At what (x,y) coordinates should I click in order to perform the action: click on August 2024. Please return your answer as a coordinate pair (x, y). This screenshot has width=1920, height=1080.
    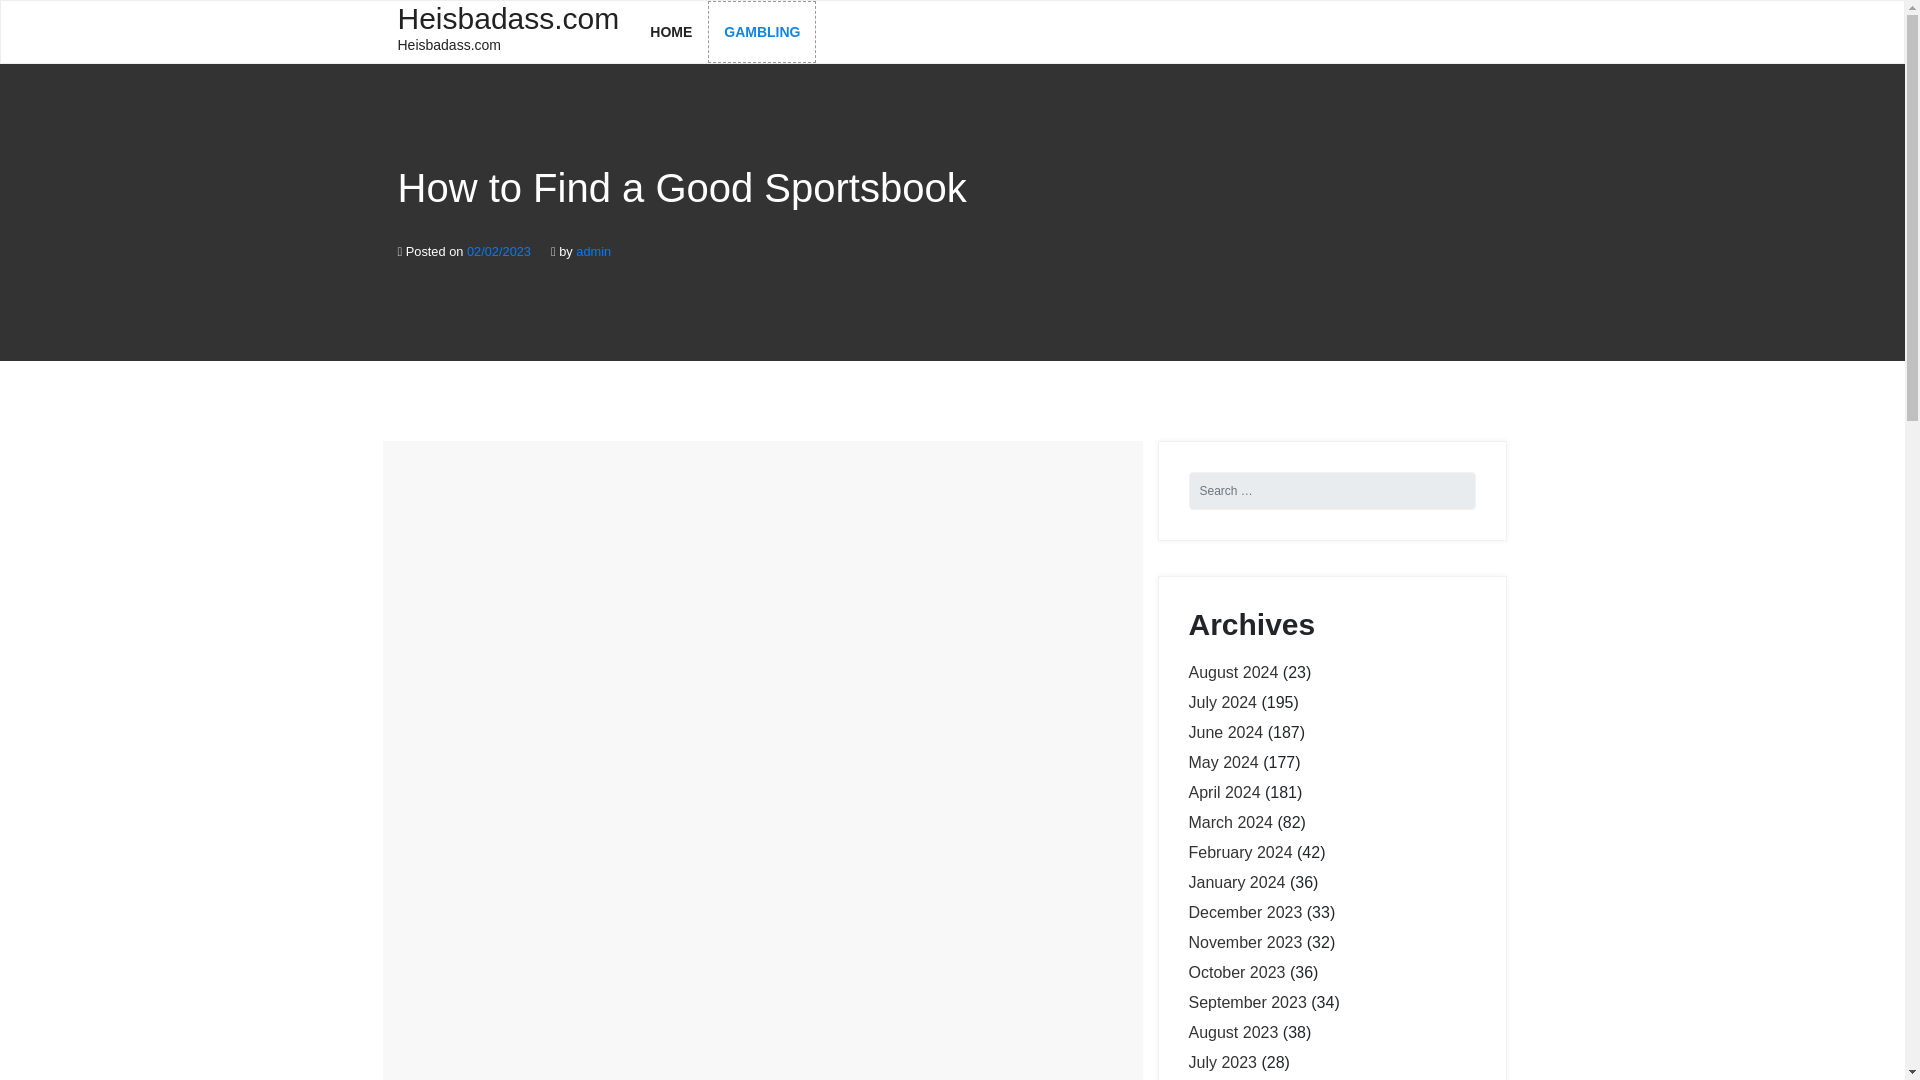
    Looking at the image, I should click on (1240, 852).